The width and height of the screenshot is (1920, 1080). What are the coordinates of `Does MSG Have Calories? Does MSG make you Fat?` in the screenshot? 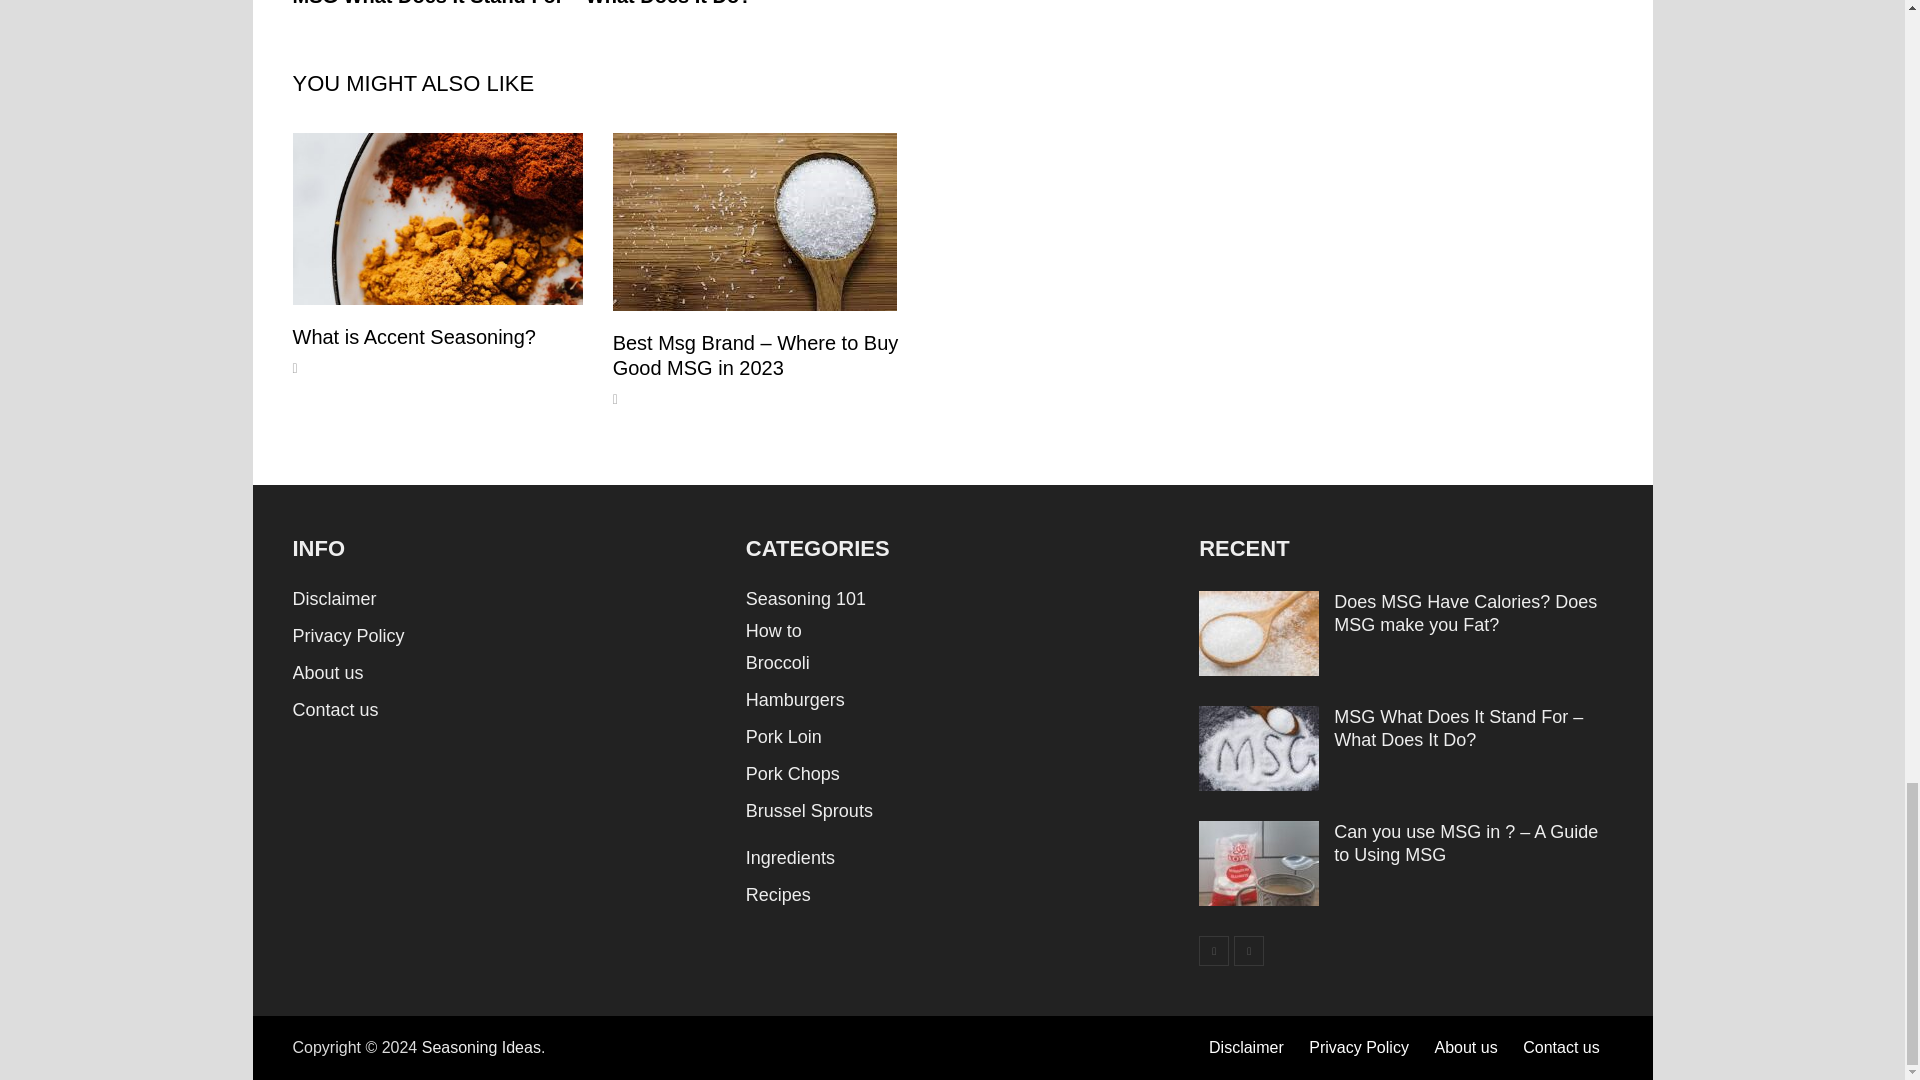 It's located at (1258, 604).